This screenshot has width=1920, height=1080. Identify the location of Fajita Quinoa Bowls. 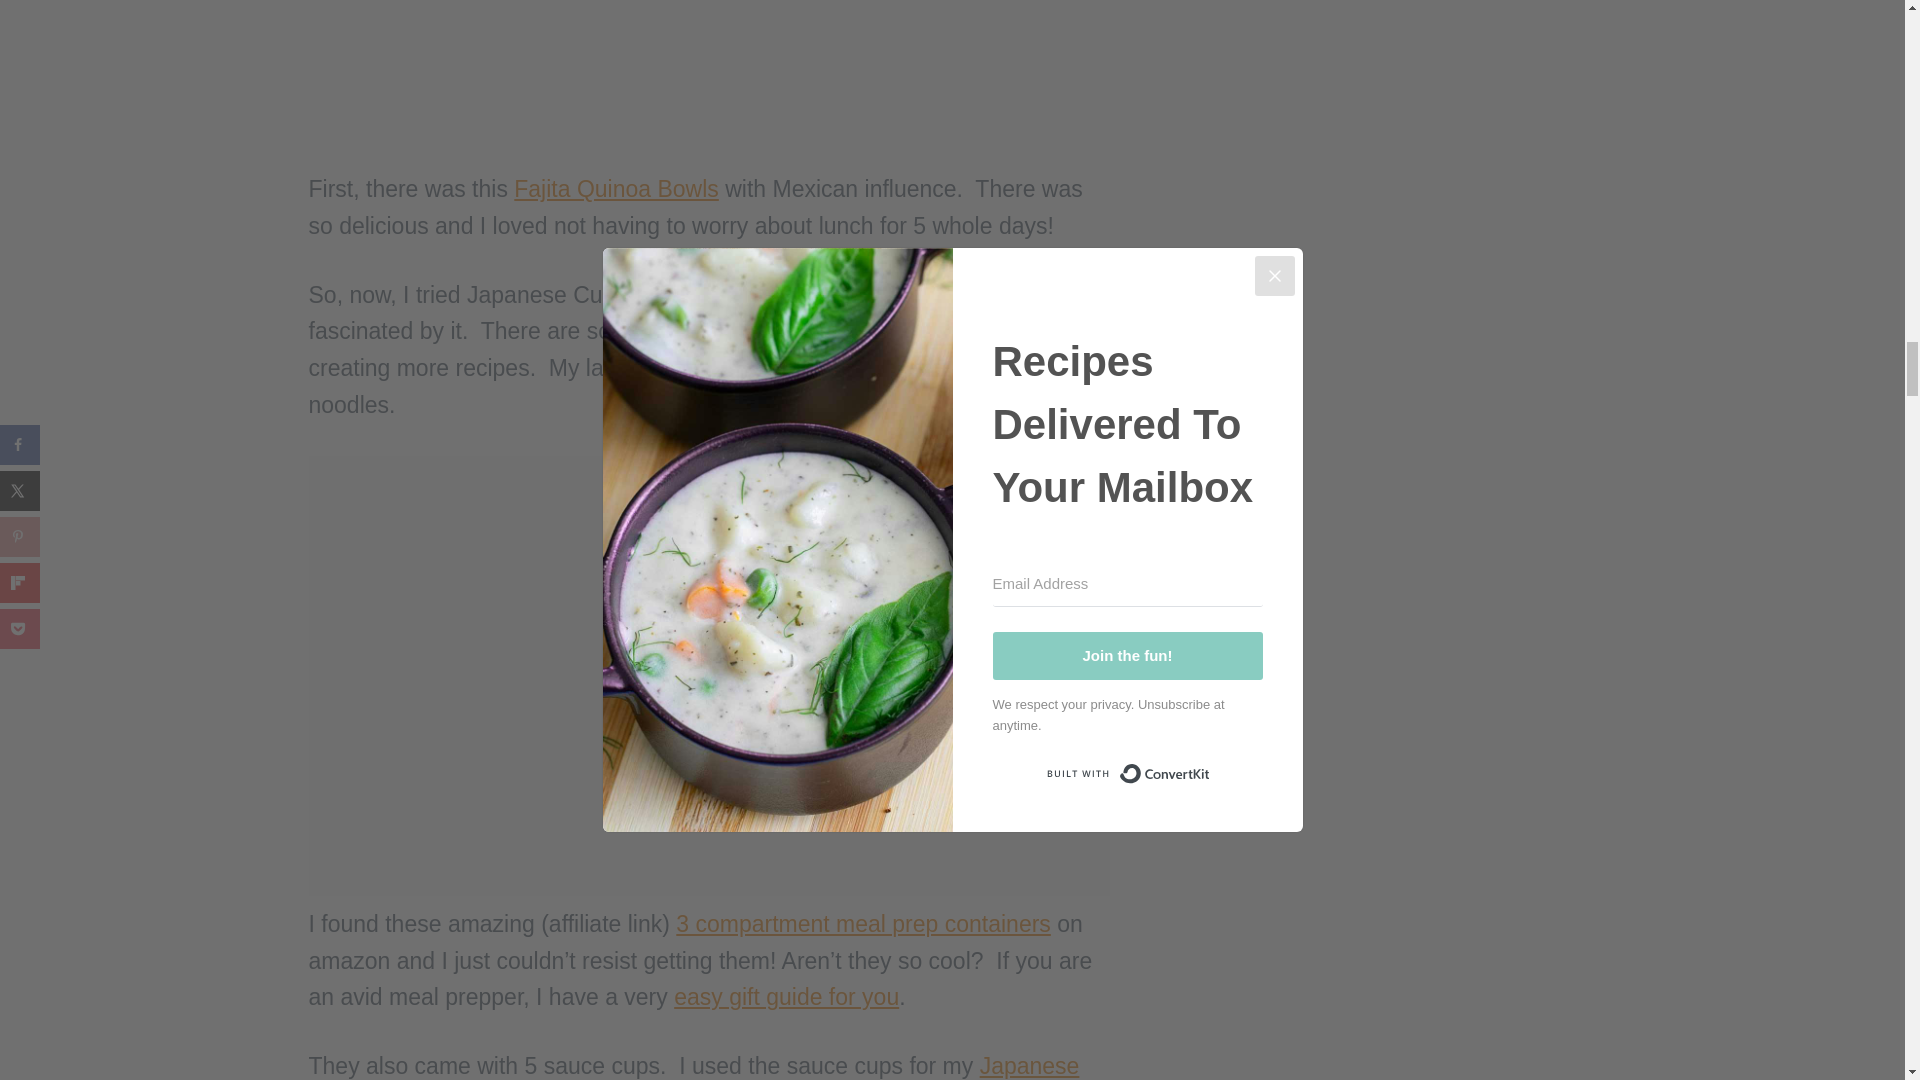
(616, 188).